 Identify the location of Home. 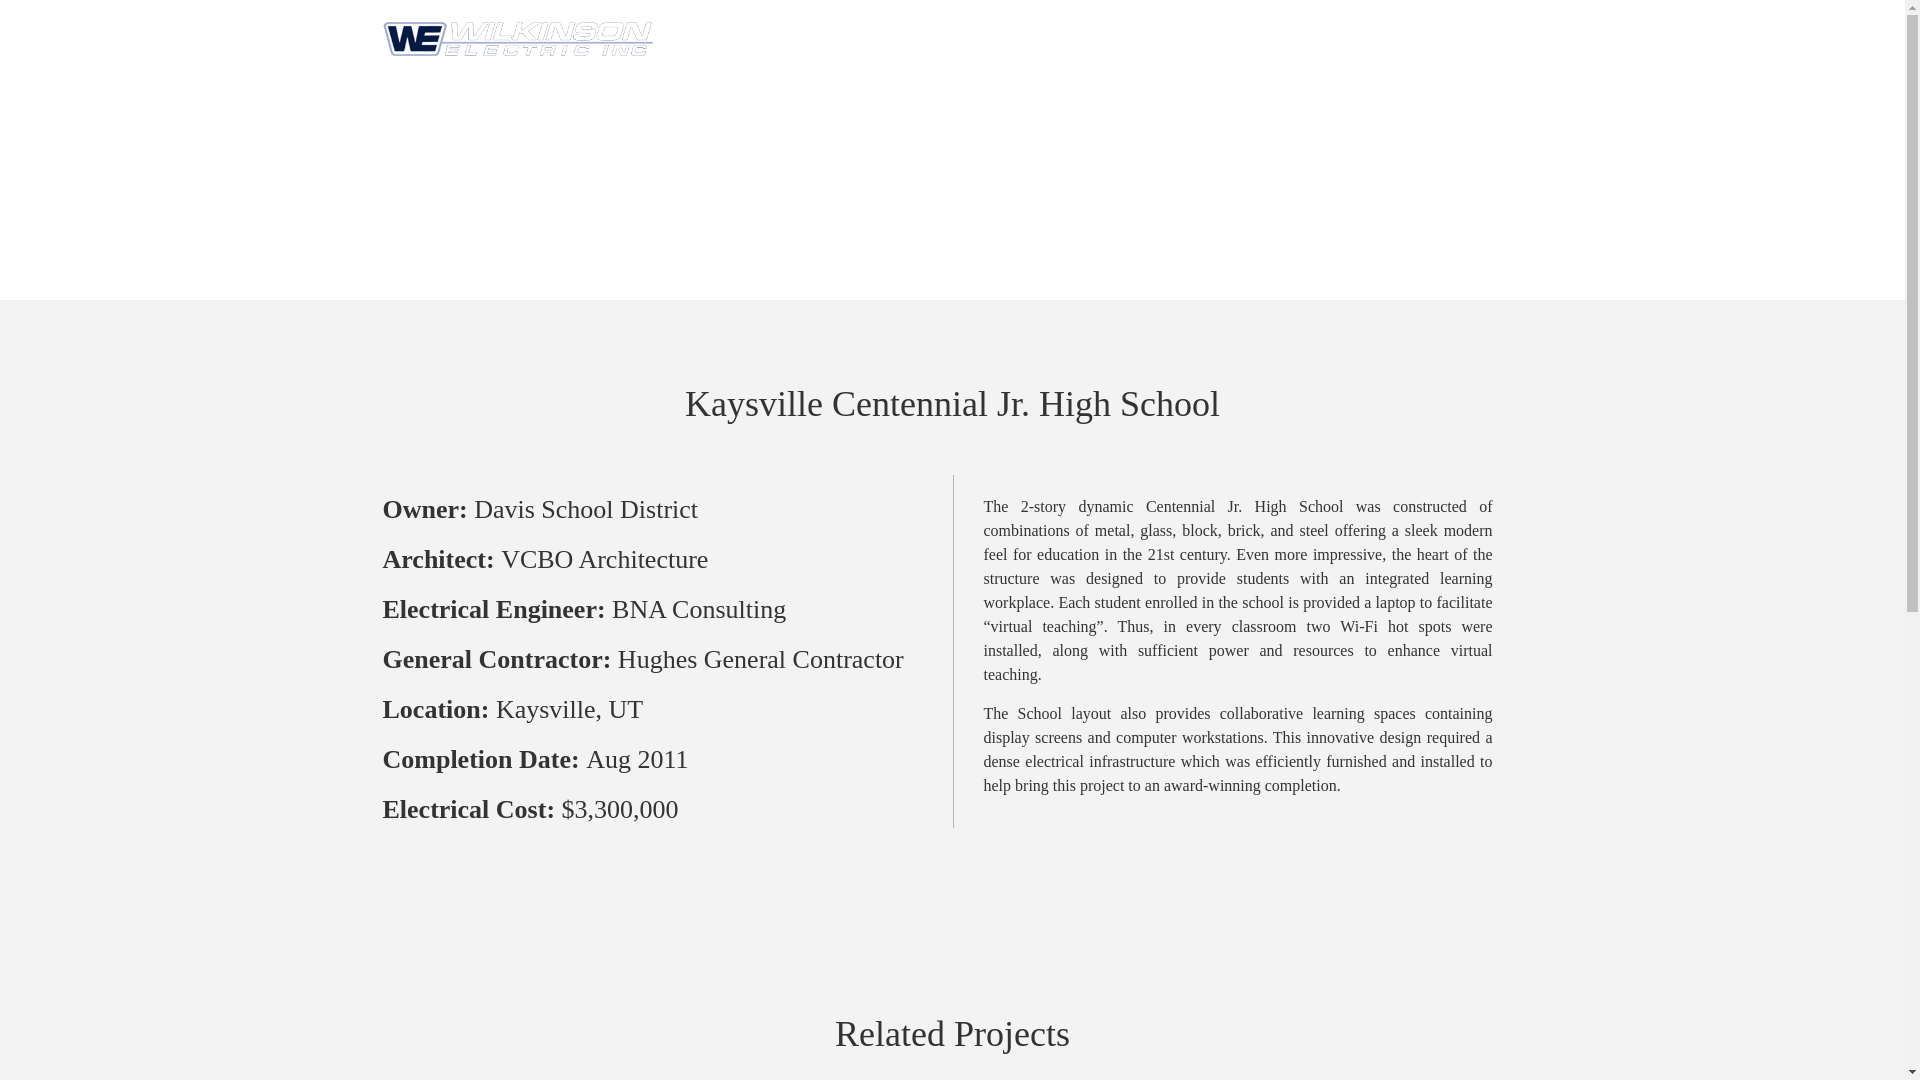
(797, 40).